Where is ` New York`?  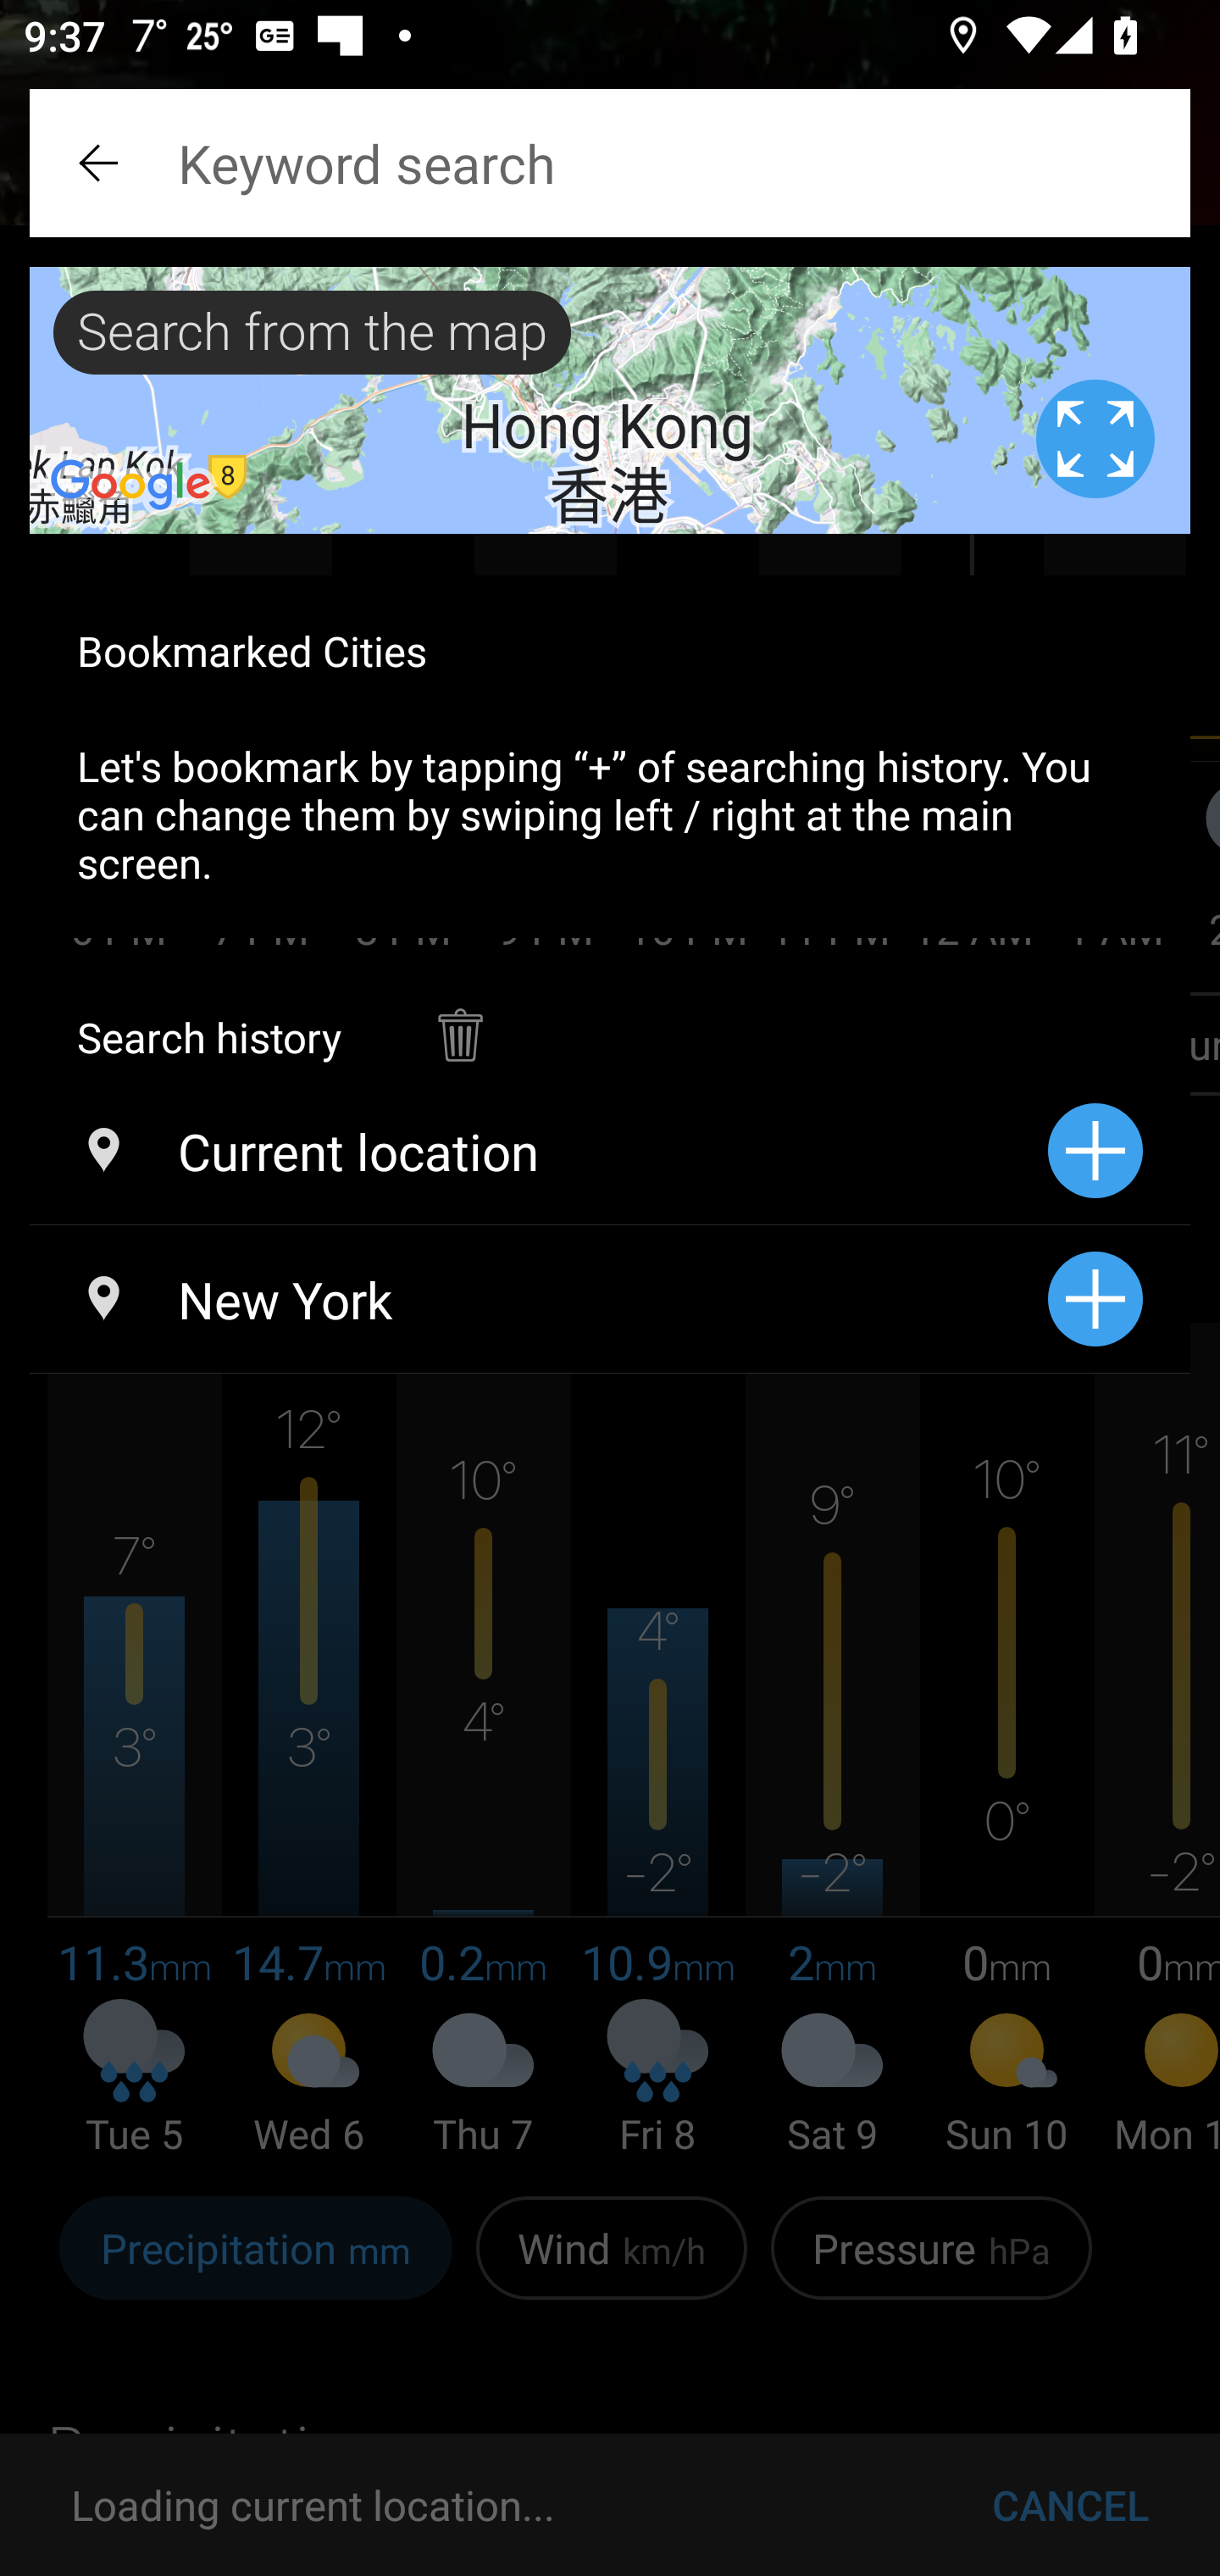  New York is located at coordinates (538, 1300).